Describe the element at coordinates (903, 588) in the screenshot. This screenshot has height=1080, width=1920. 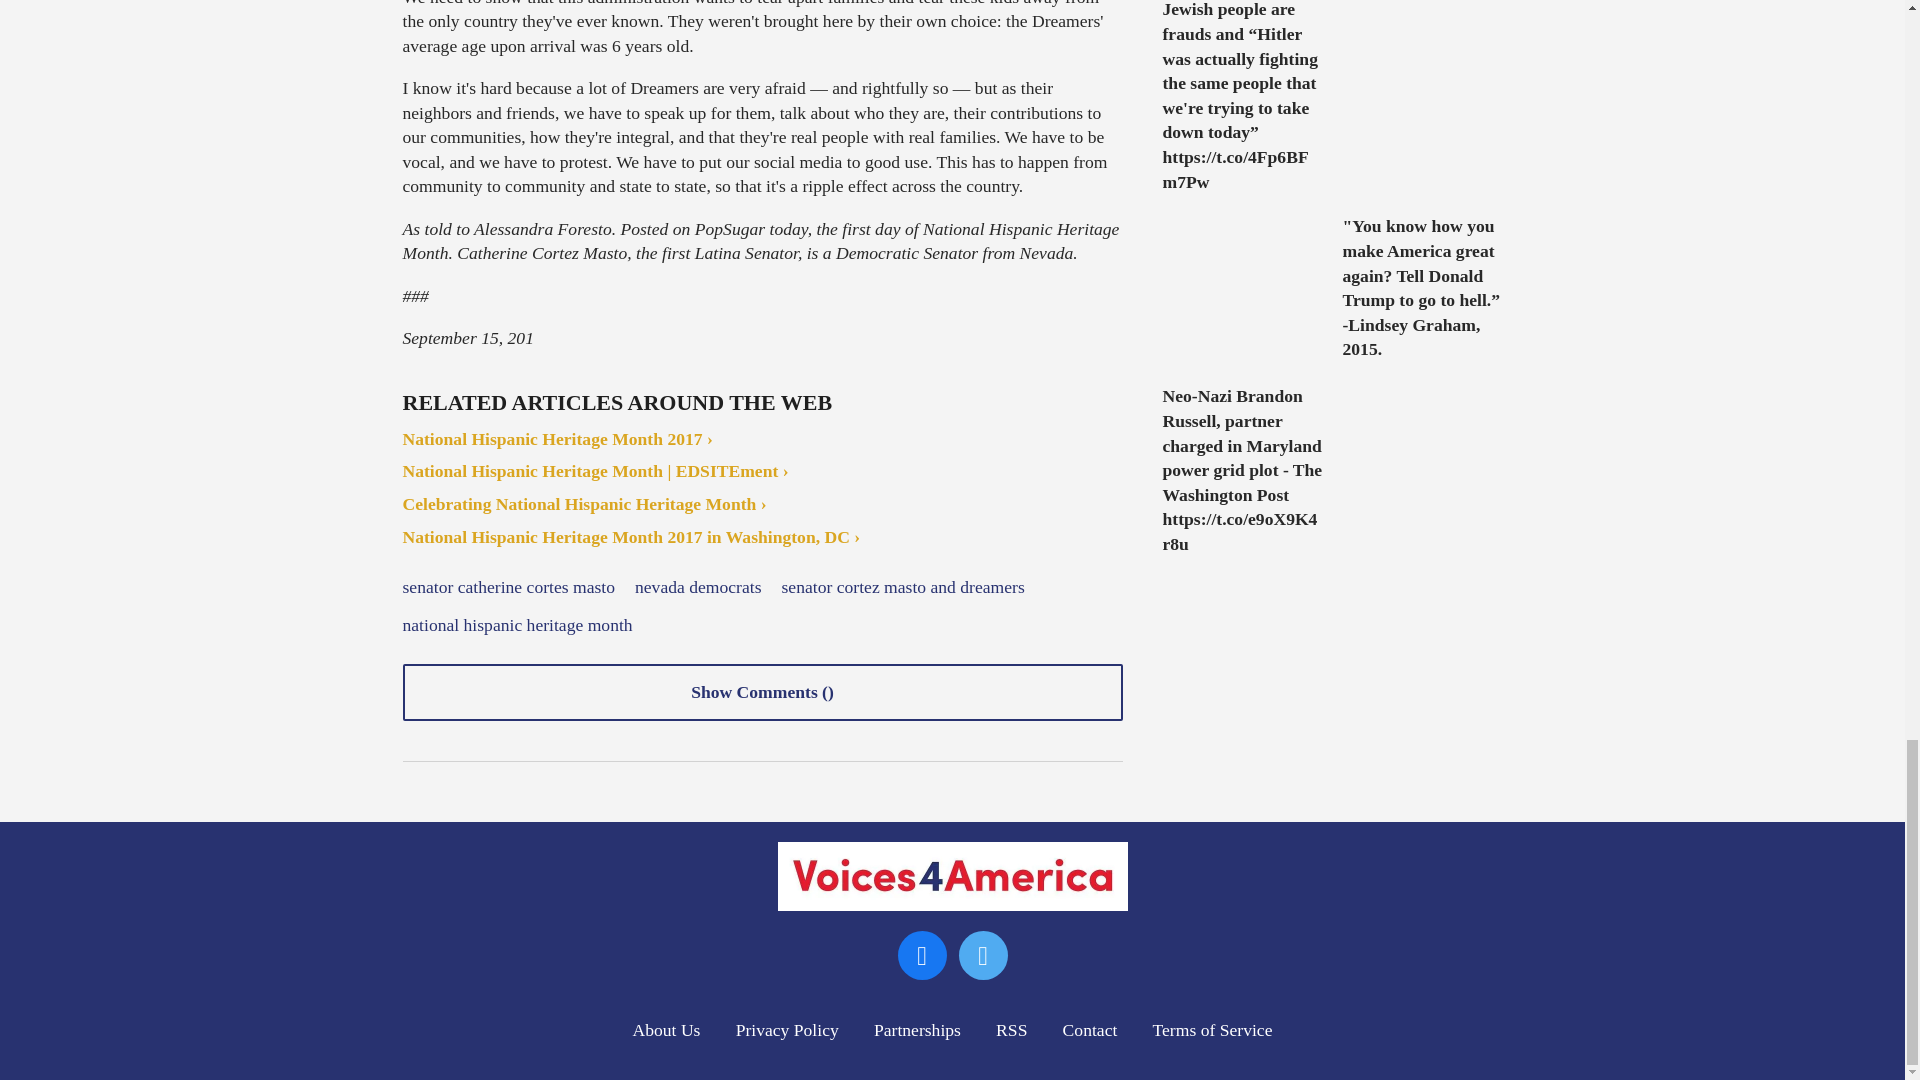
I see `senator cortez masto and dreamers` at that location.